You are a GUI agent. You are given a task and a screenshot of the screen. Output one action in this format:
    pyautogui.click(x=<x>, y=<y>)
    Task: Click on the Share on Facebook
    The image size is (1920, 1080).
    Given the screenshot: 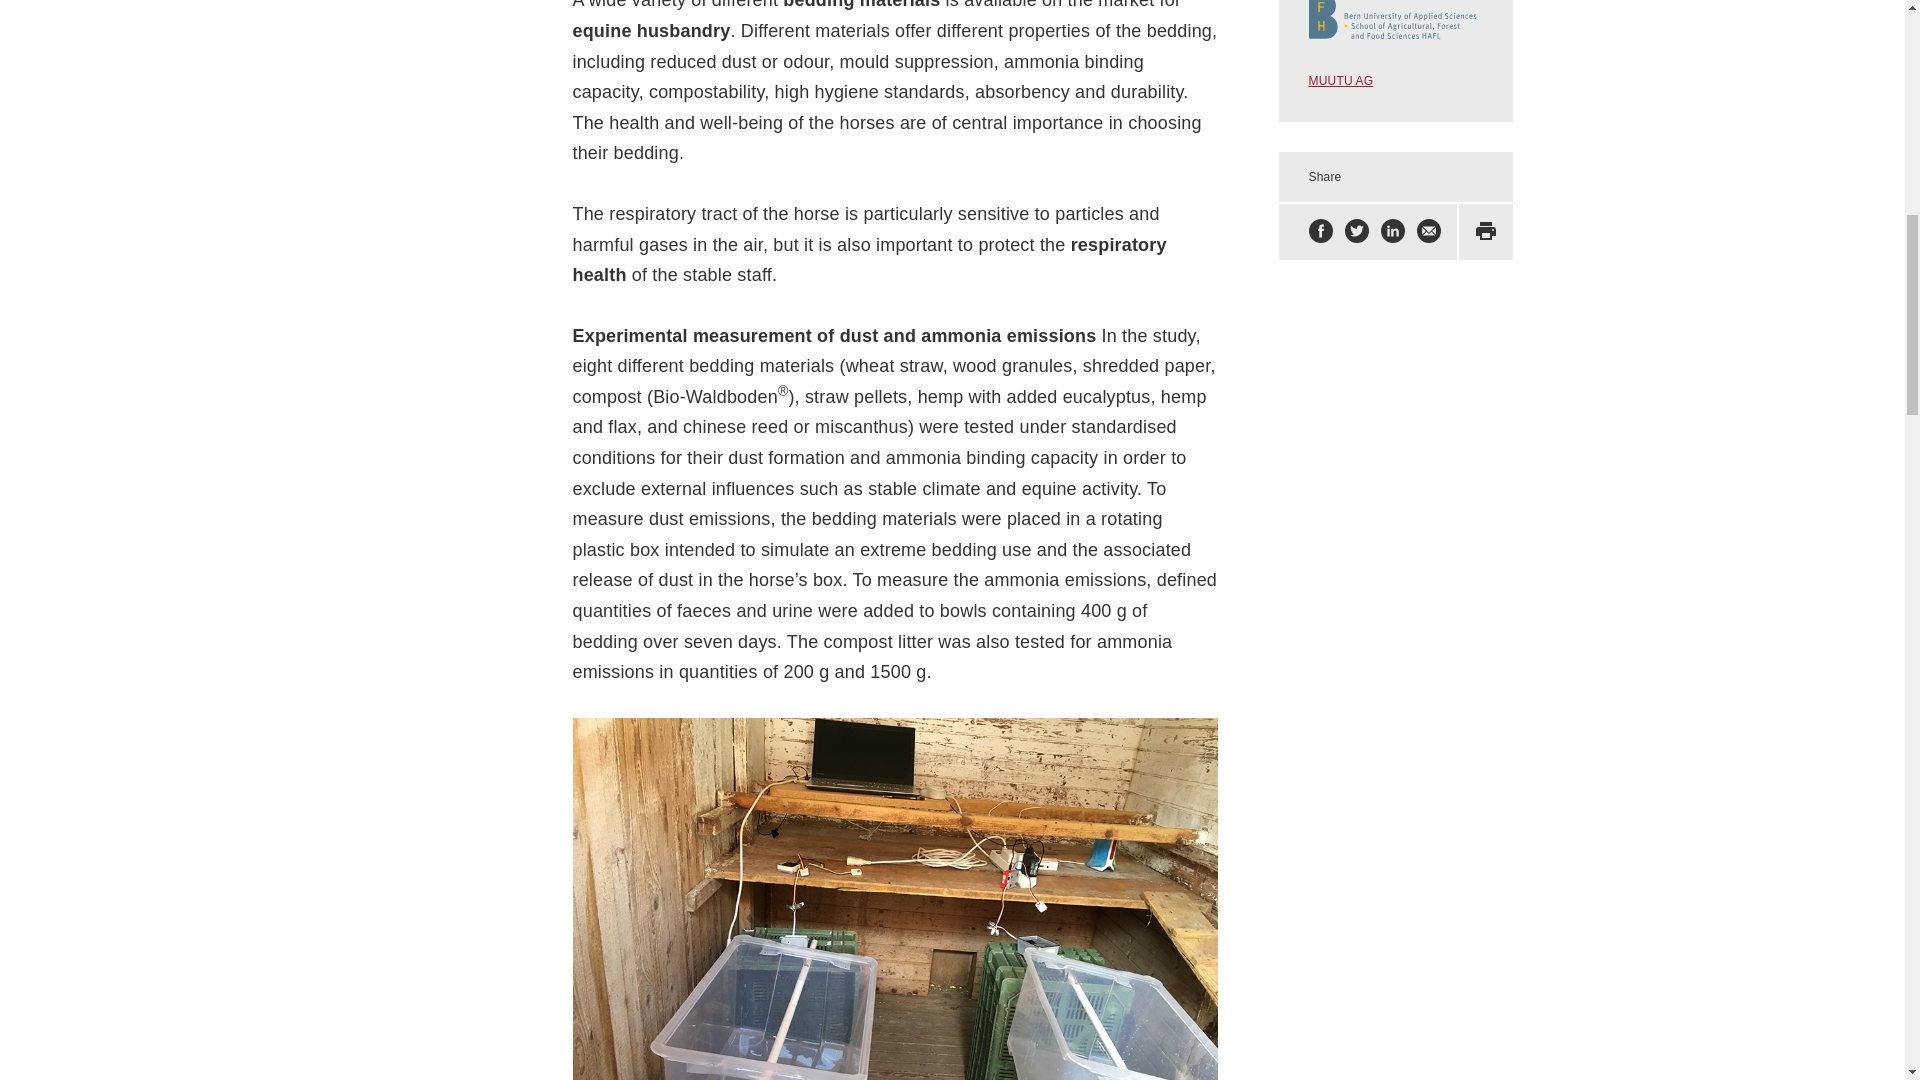 What is the action you would take?
    pyautogui.click(x=1320, y=232)
    